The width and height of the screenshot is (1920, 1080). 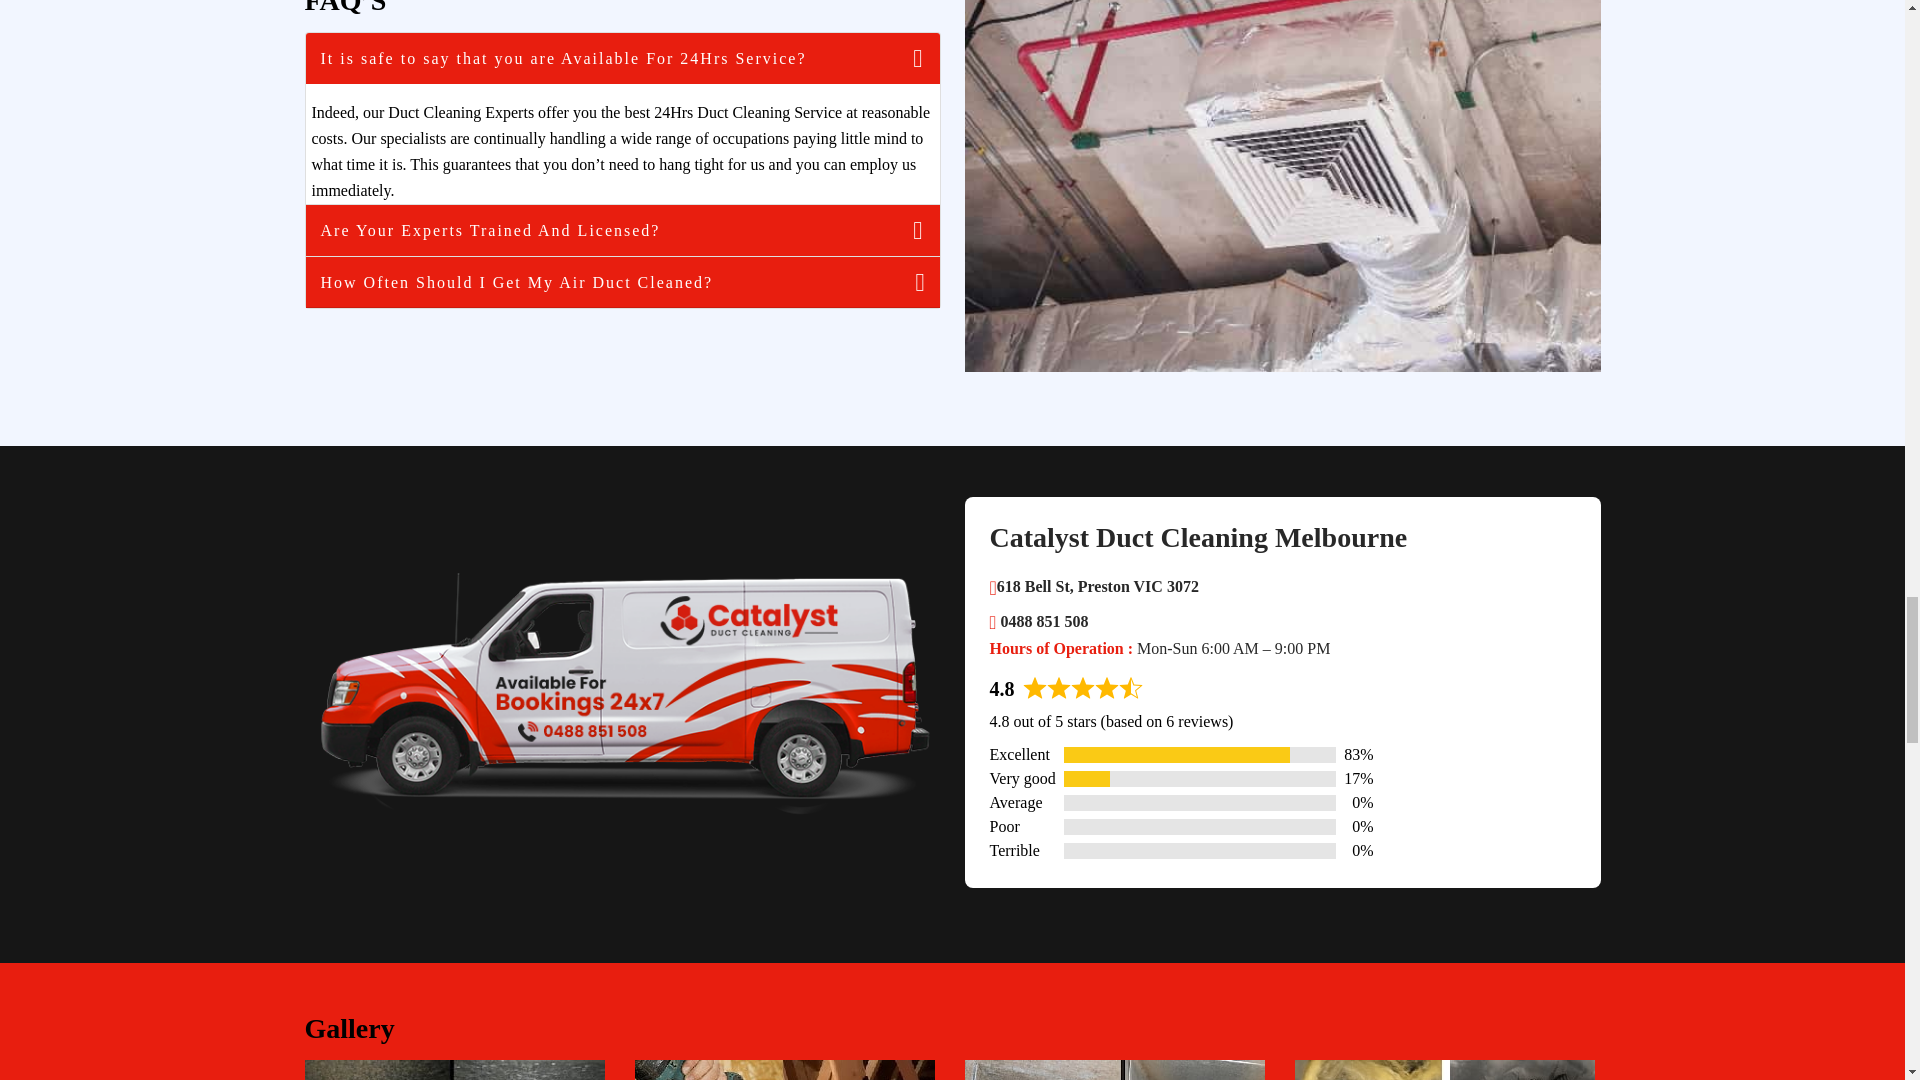 I want to click on 0488 851 508, so click(x=1039, y=621).